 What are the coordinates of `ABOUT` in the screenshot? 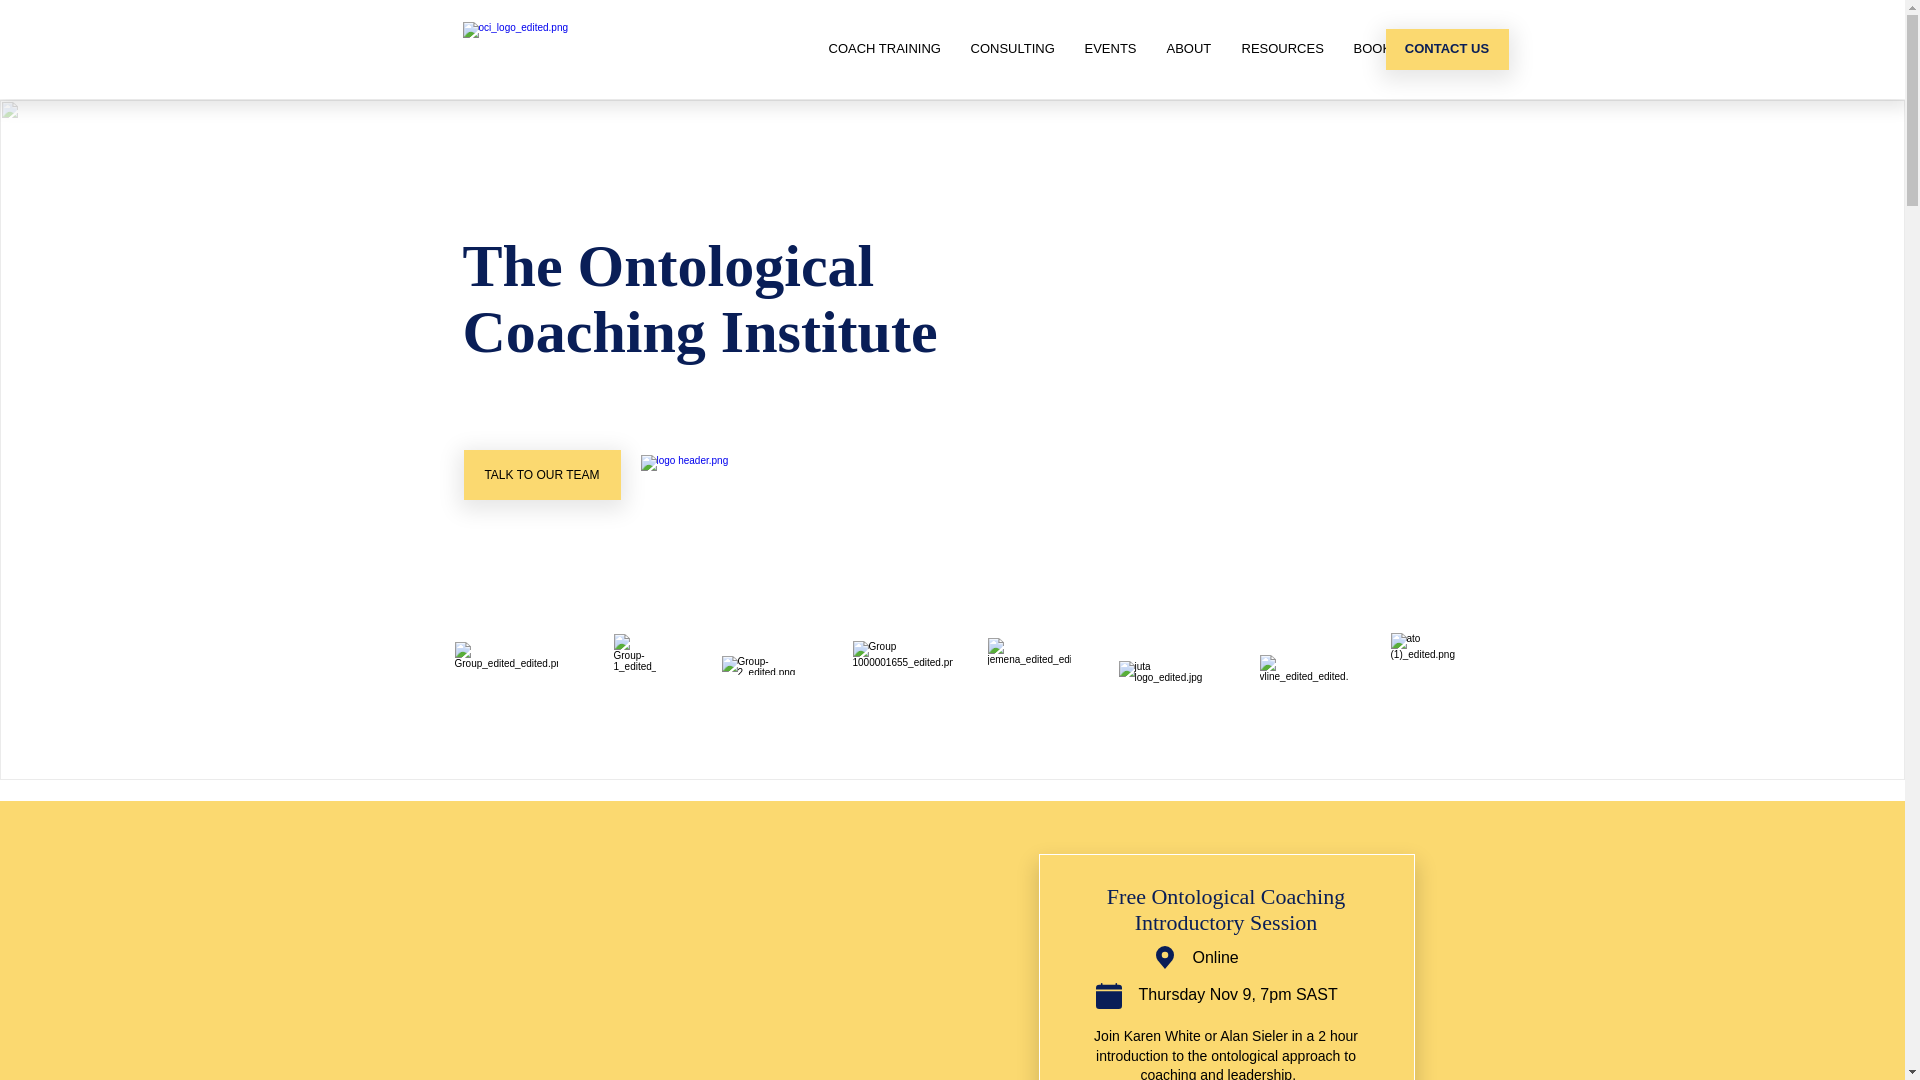 It's located at (1190, 49).